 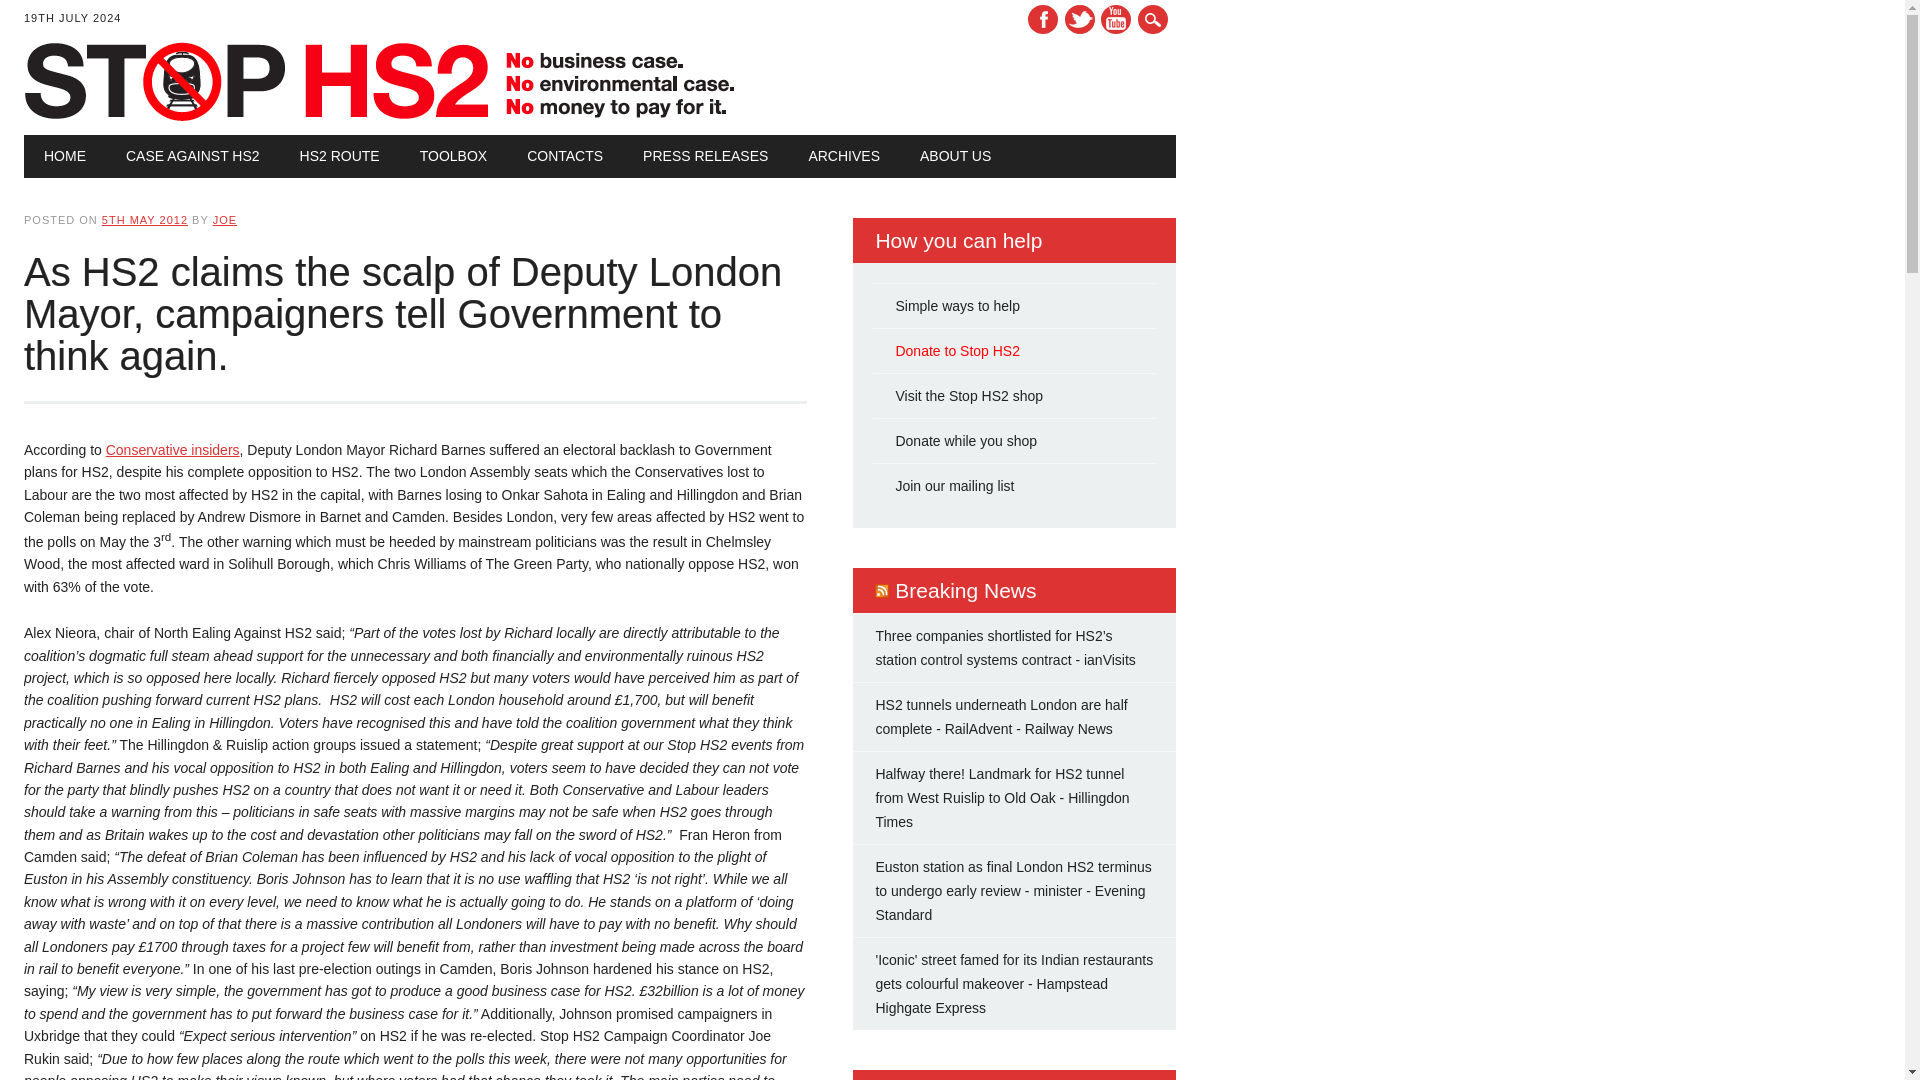 I want to click on 5TH MAY 2012, so click(x=144, y=219).